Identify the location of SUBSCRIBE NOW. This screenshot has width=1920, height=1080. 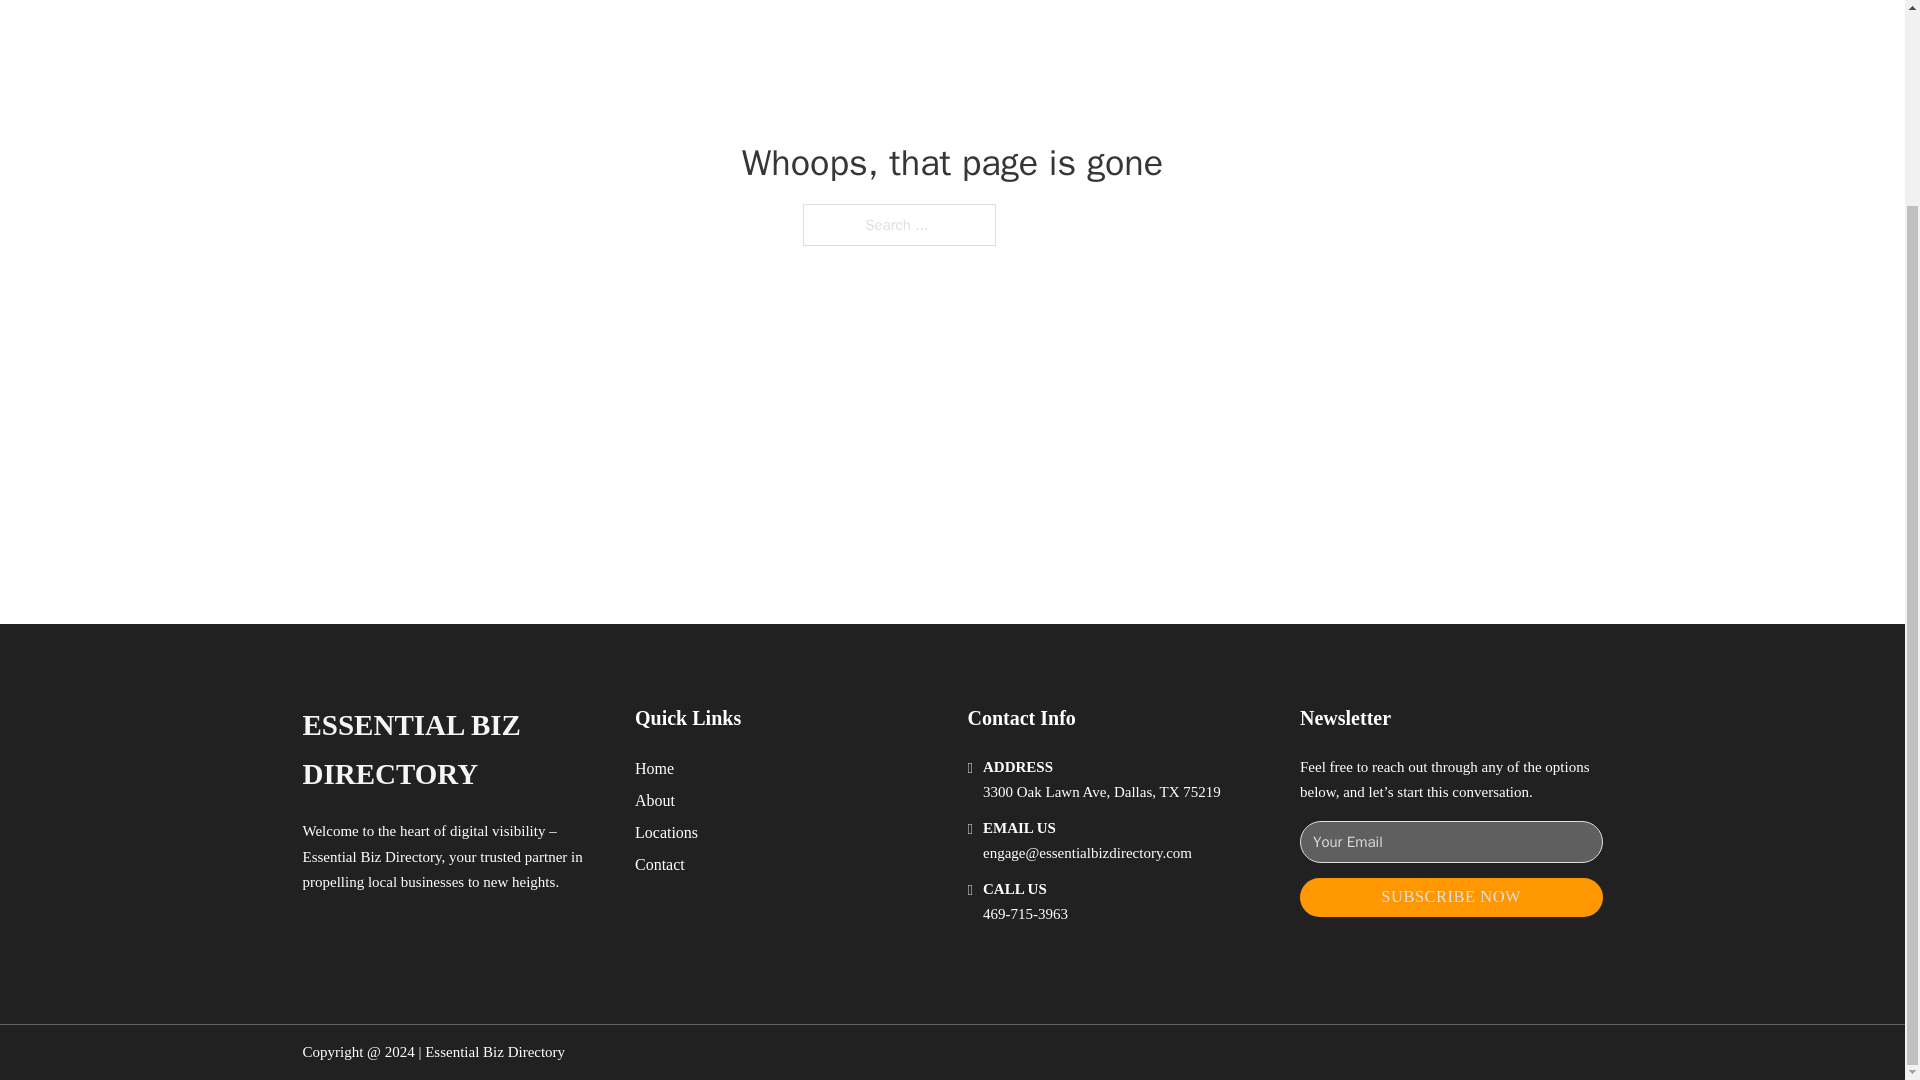
(1451, 897).